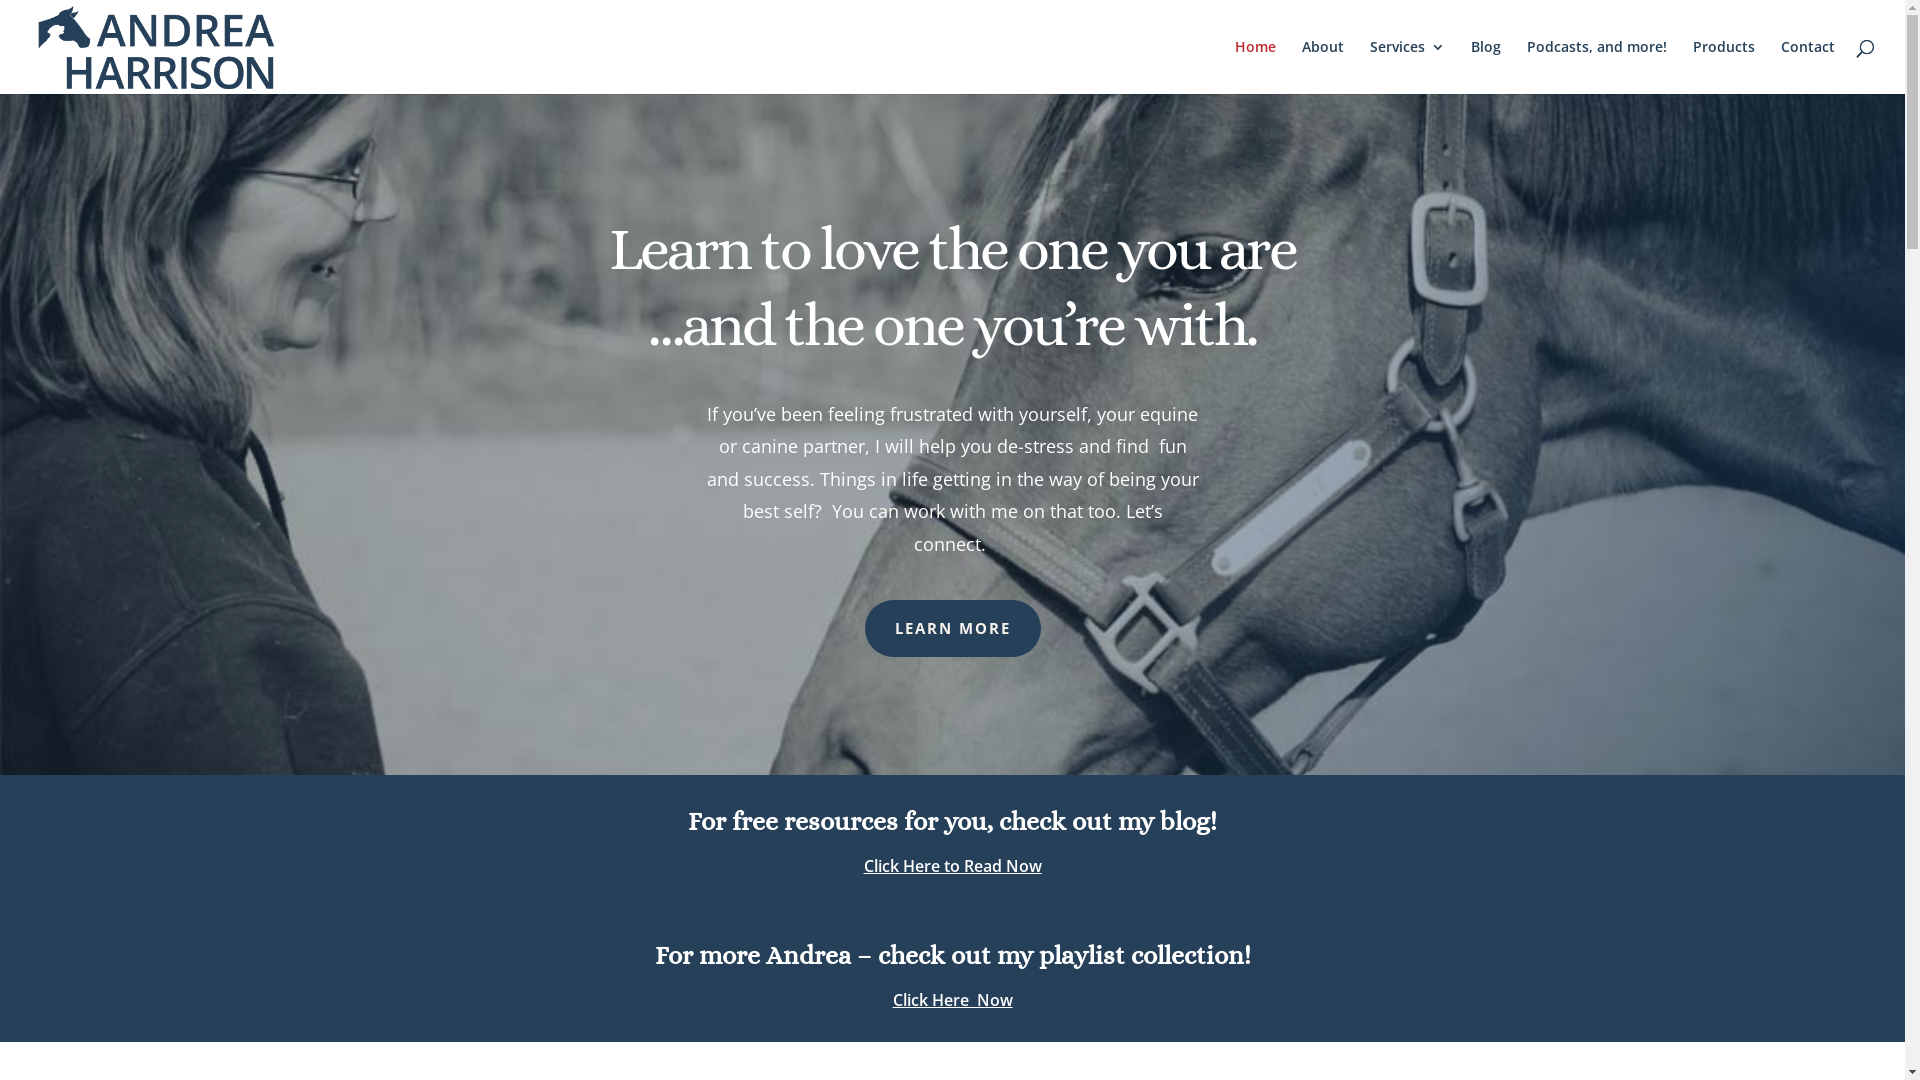 The width and height of the screenshot is (1920, 1080). Describe the element at coordinates (1408, 67) in the screenshot. I see `Services` at that location.